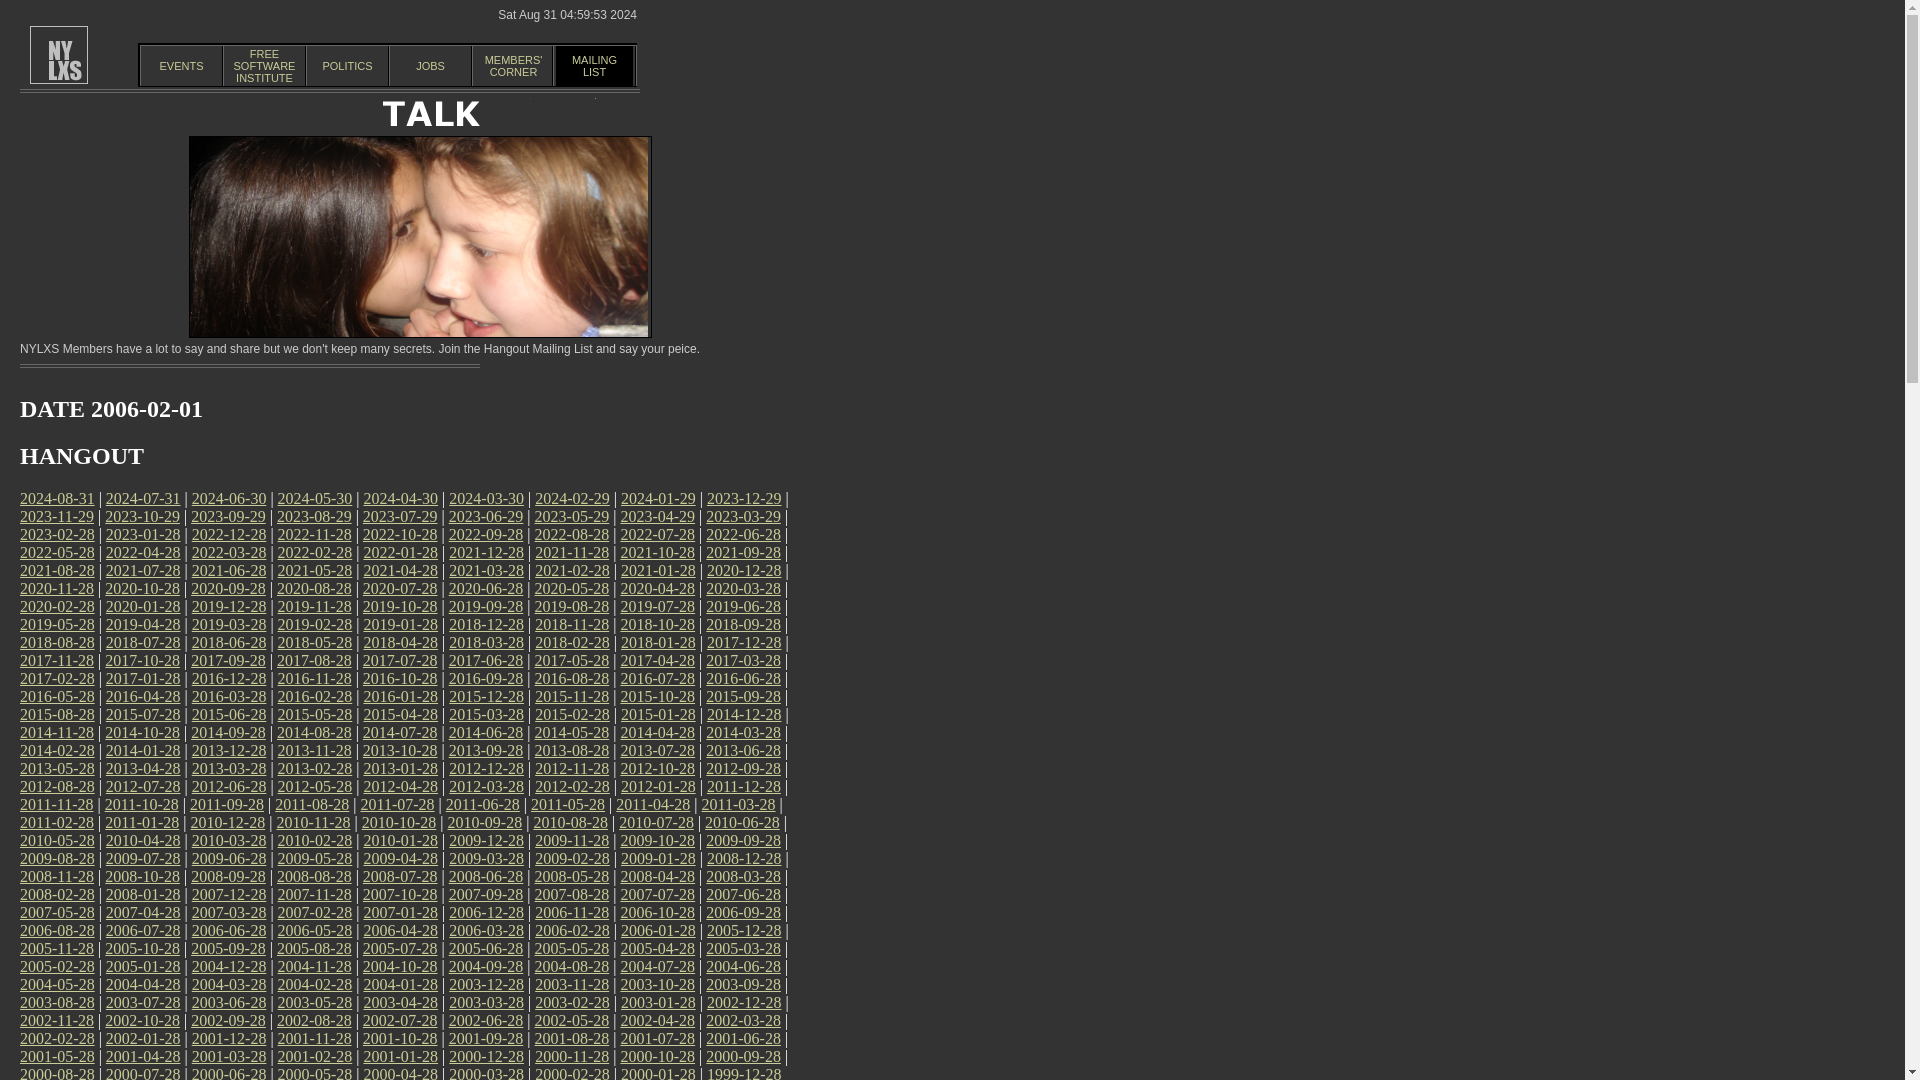 This screenshot has height=1080, width=1920. What do you see at coordinates (228, 516) in the screenshot?
I see `2022-03-28` at bounding box center [228, 516].